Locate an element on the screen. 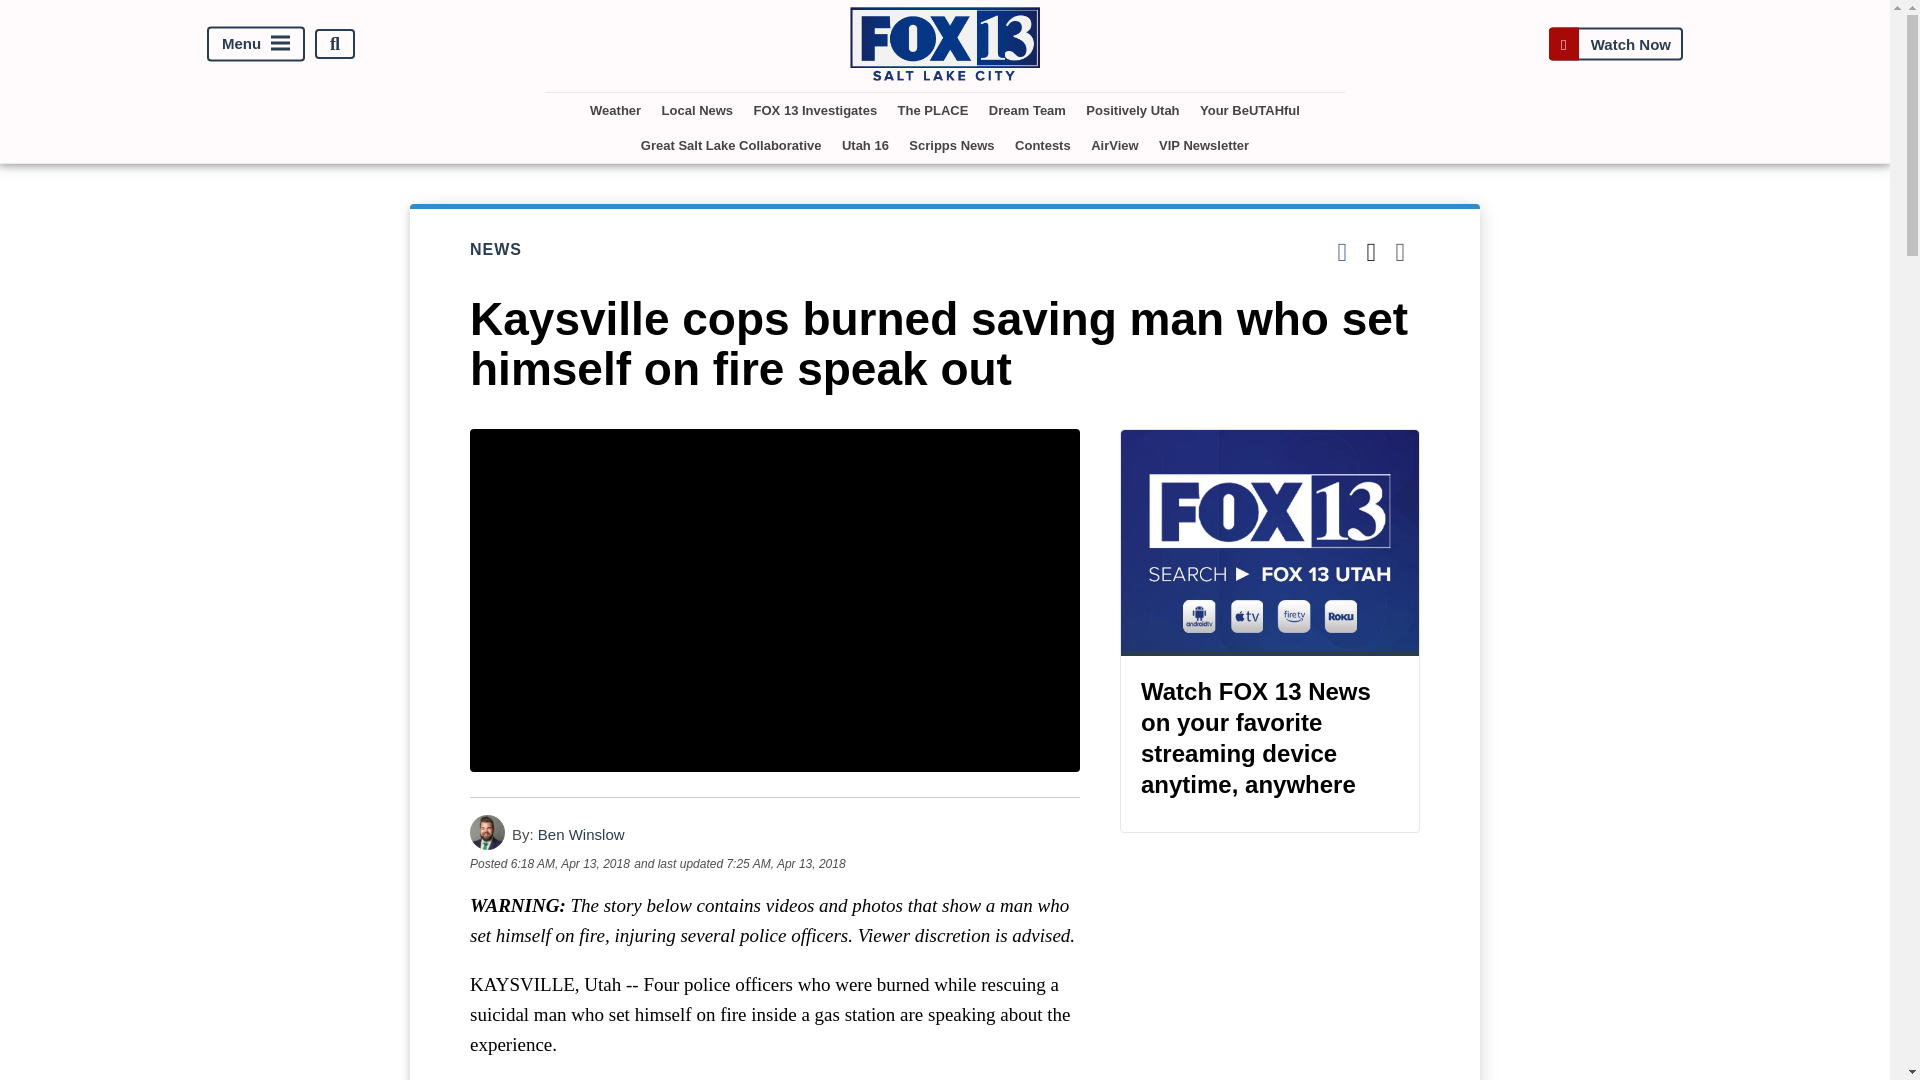  Menu is located at coordinates (256, 44).